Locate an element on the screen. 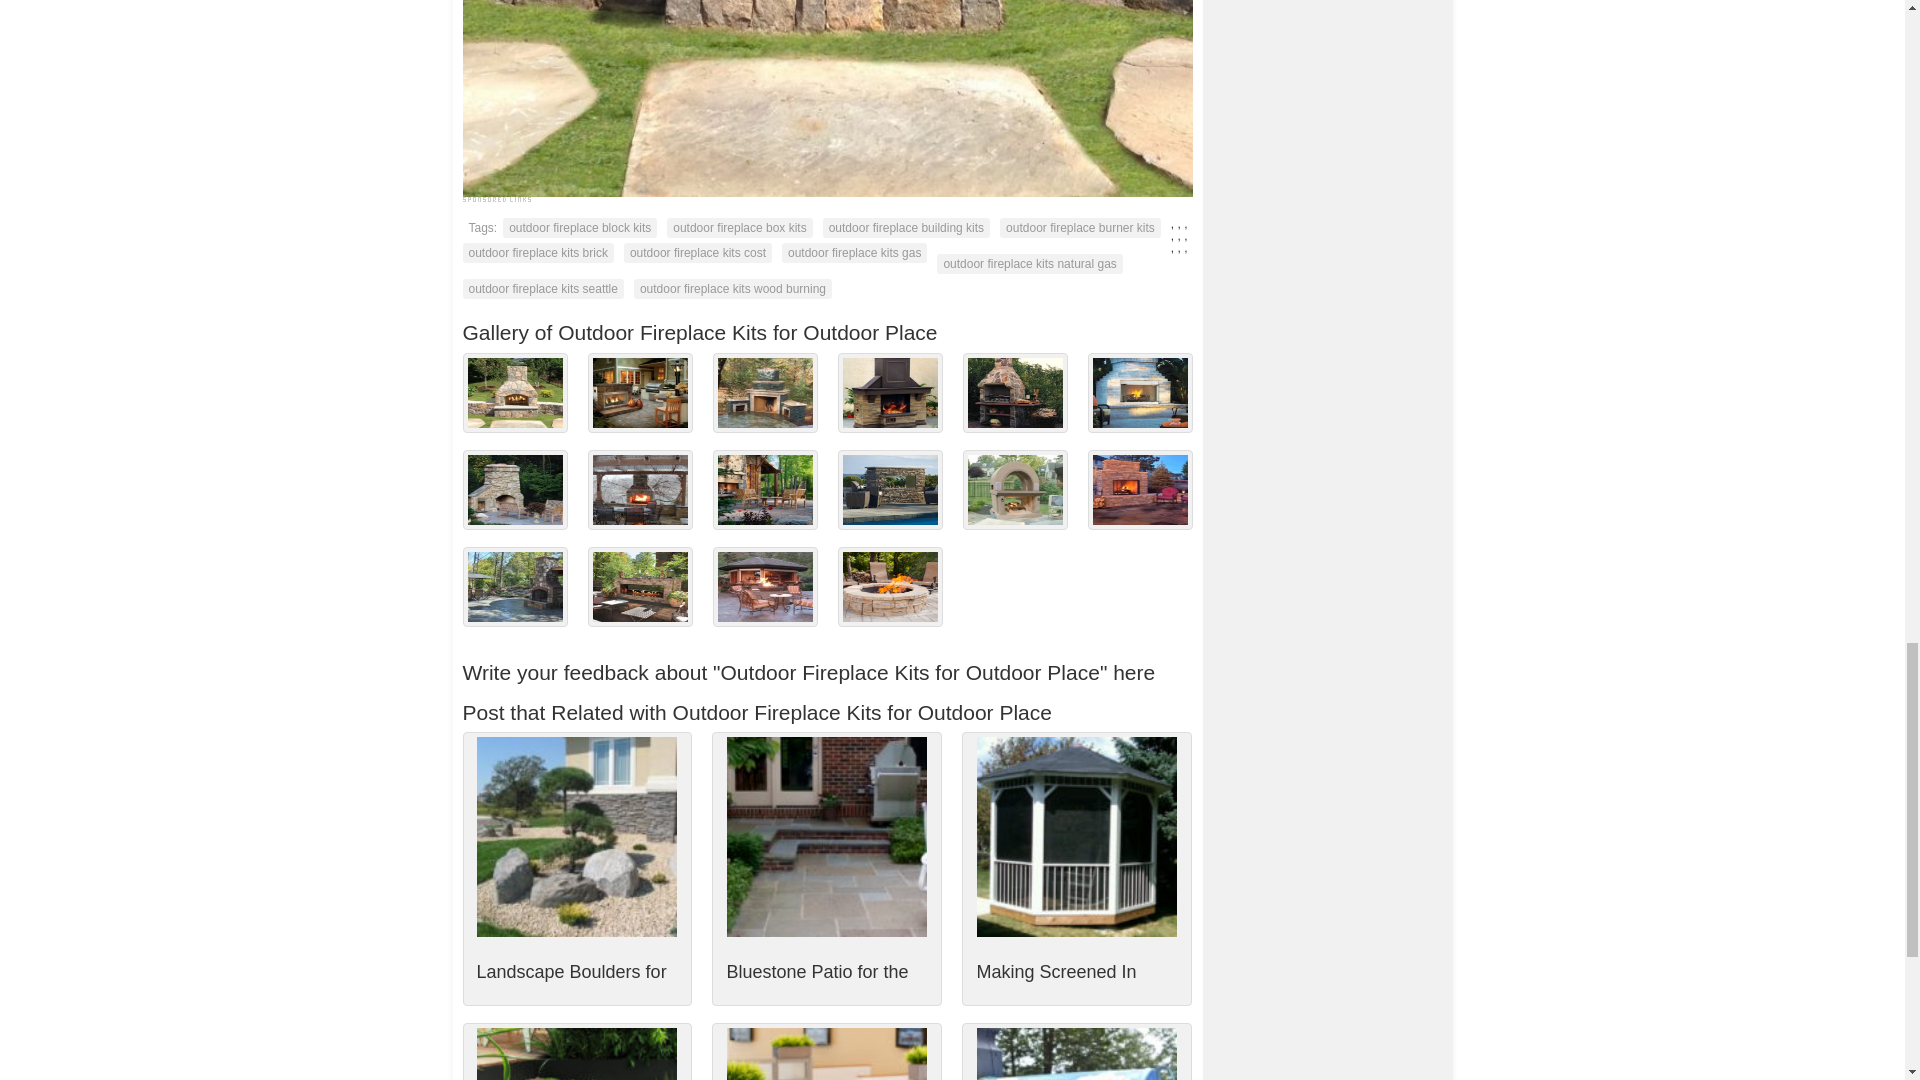  outdoor fireplace building kits is located at coordinates (906, 228).